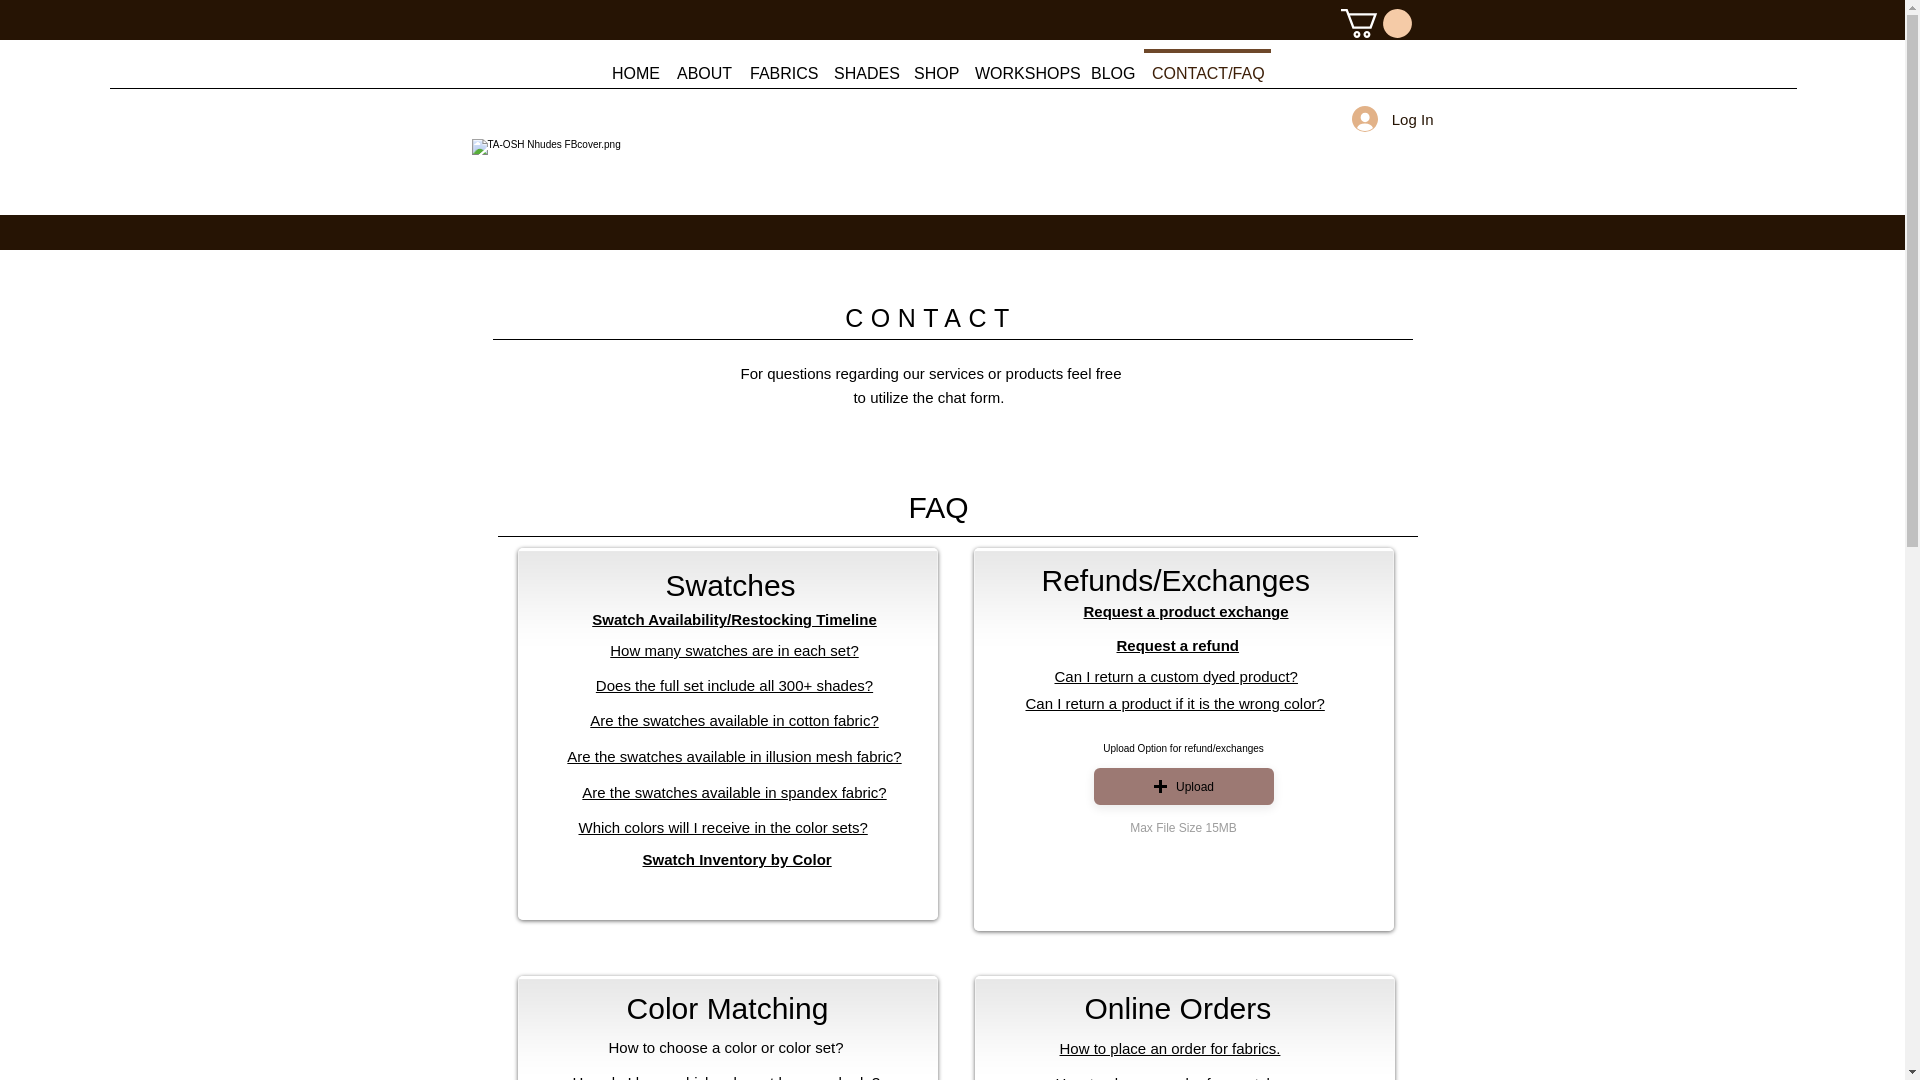 The width and height of the screenshot is (1920, 1080). I want to click on Max File Size 15MB, so click(1183, 828).